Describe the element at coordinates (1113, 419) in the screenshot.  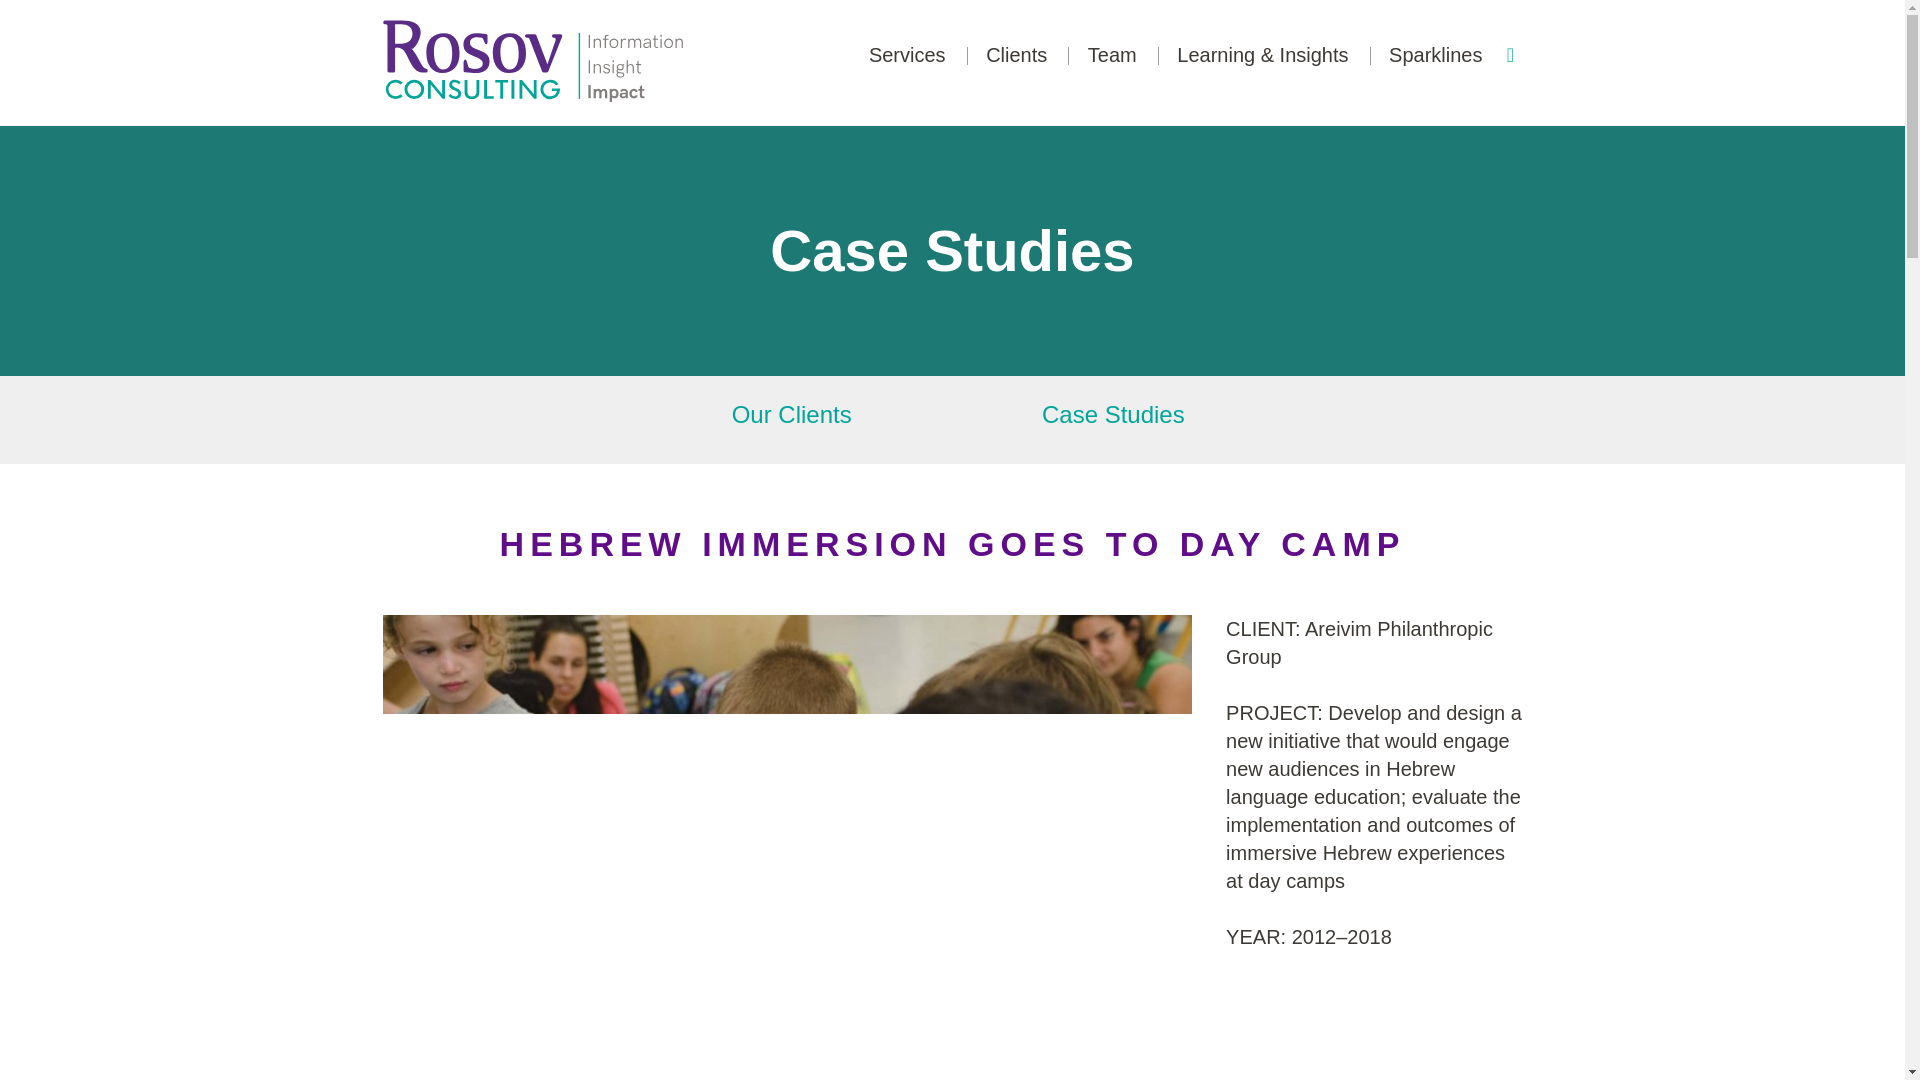
I see `Case Studies` at that location.